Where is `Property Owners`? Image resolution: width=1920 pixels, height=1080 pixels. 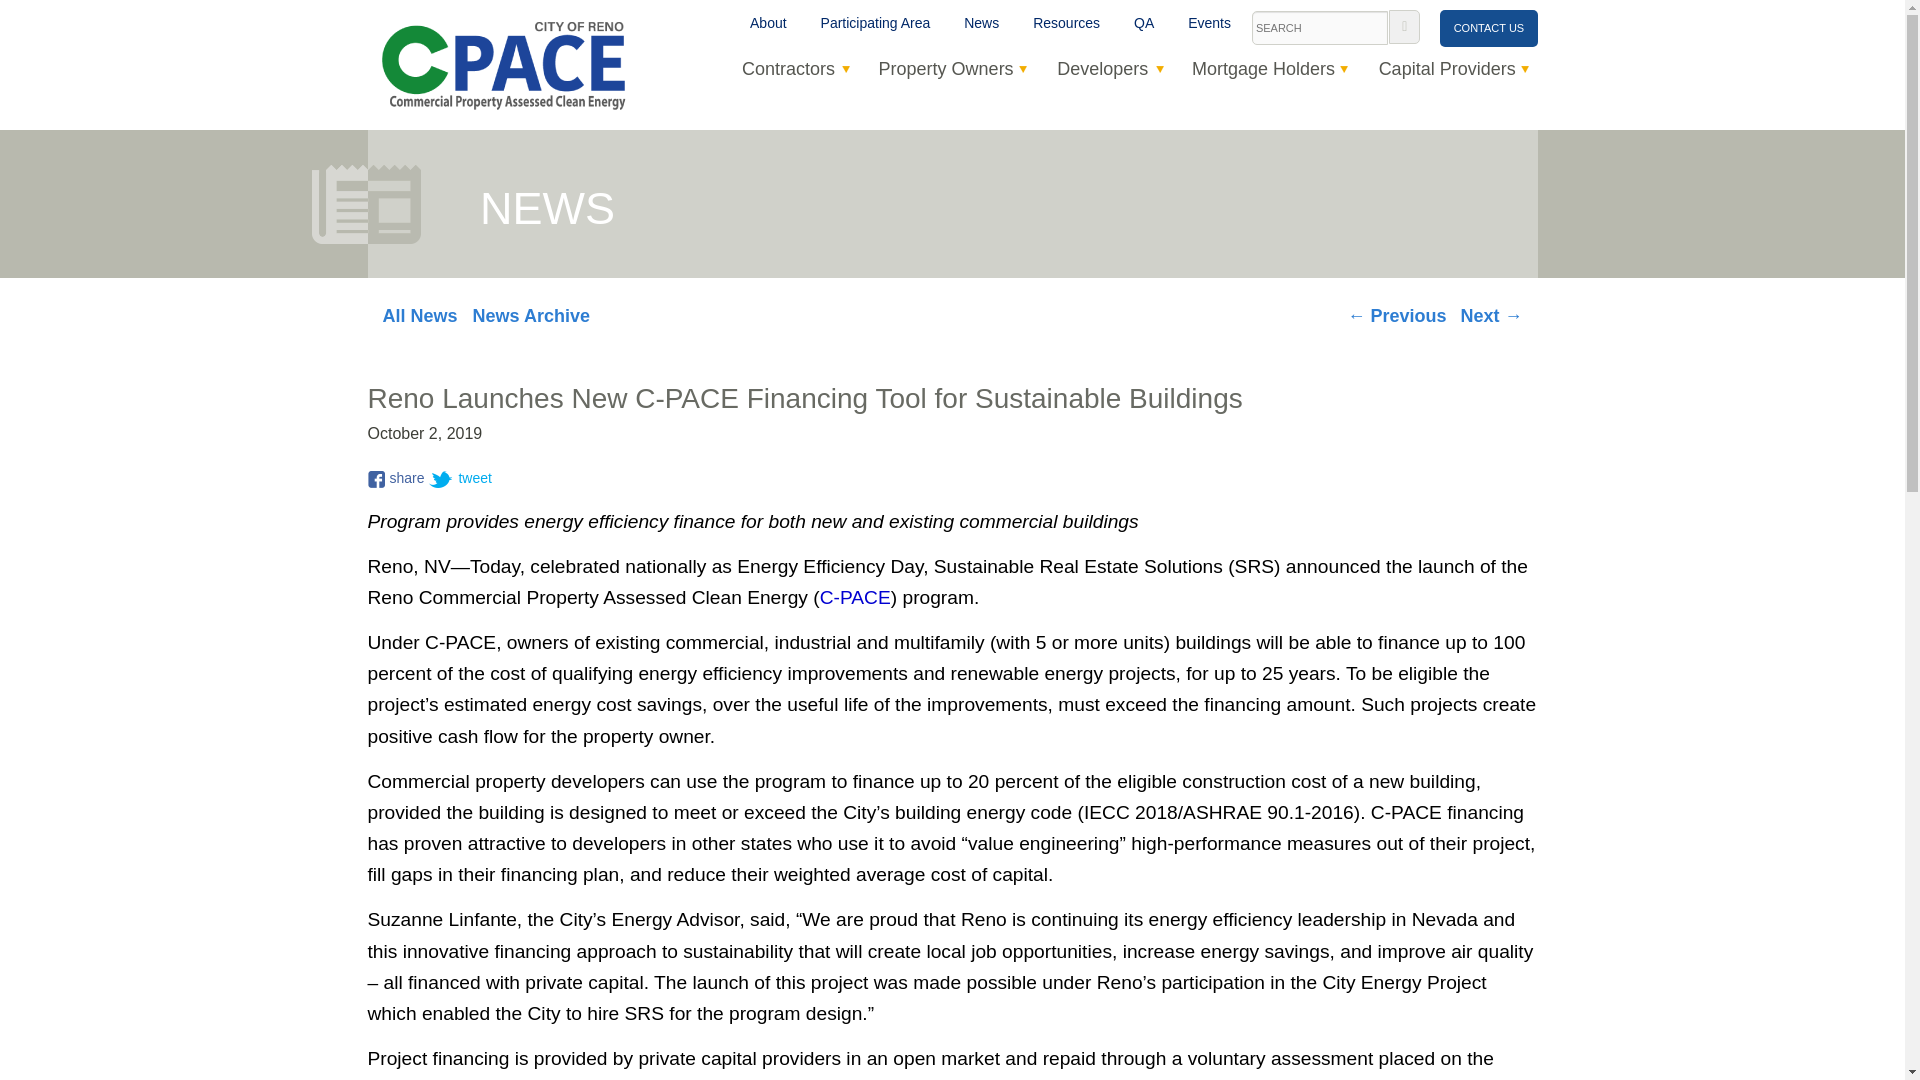 Property Owners is located at coordinates (946, 68).